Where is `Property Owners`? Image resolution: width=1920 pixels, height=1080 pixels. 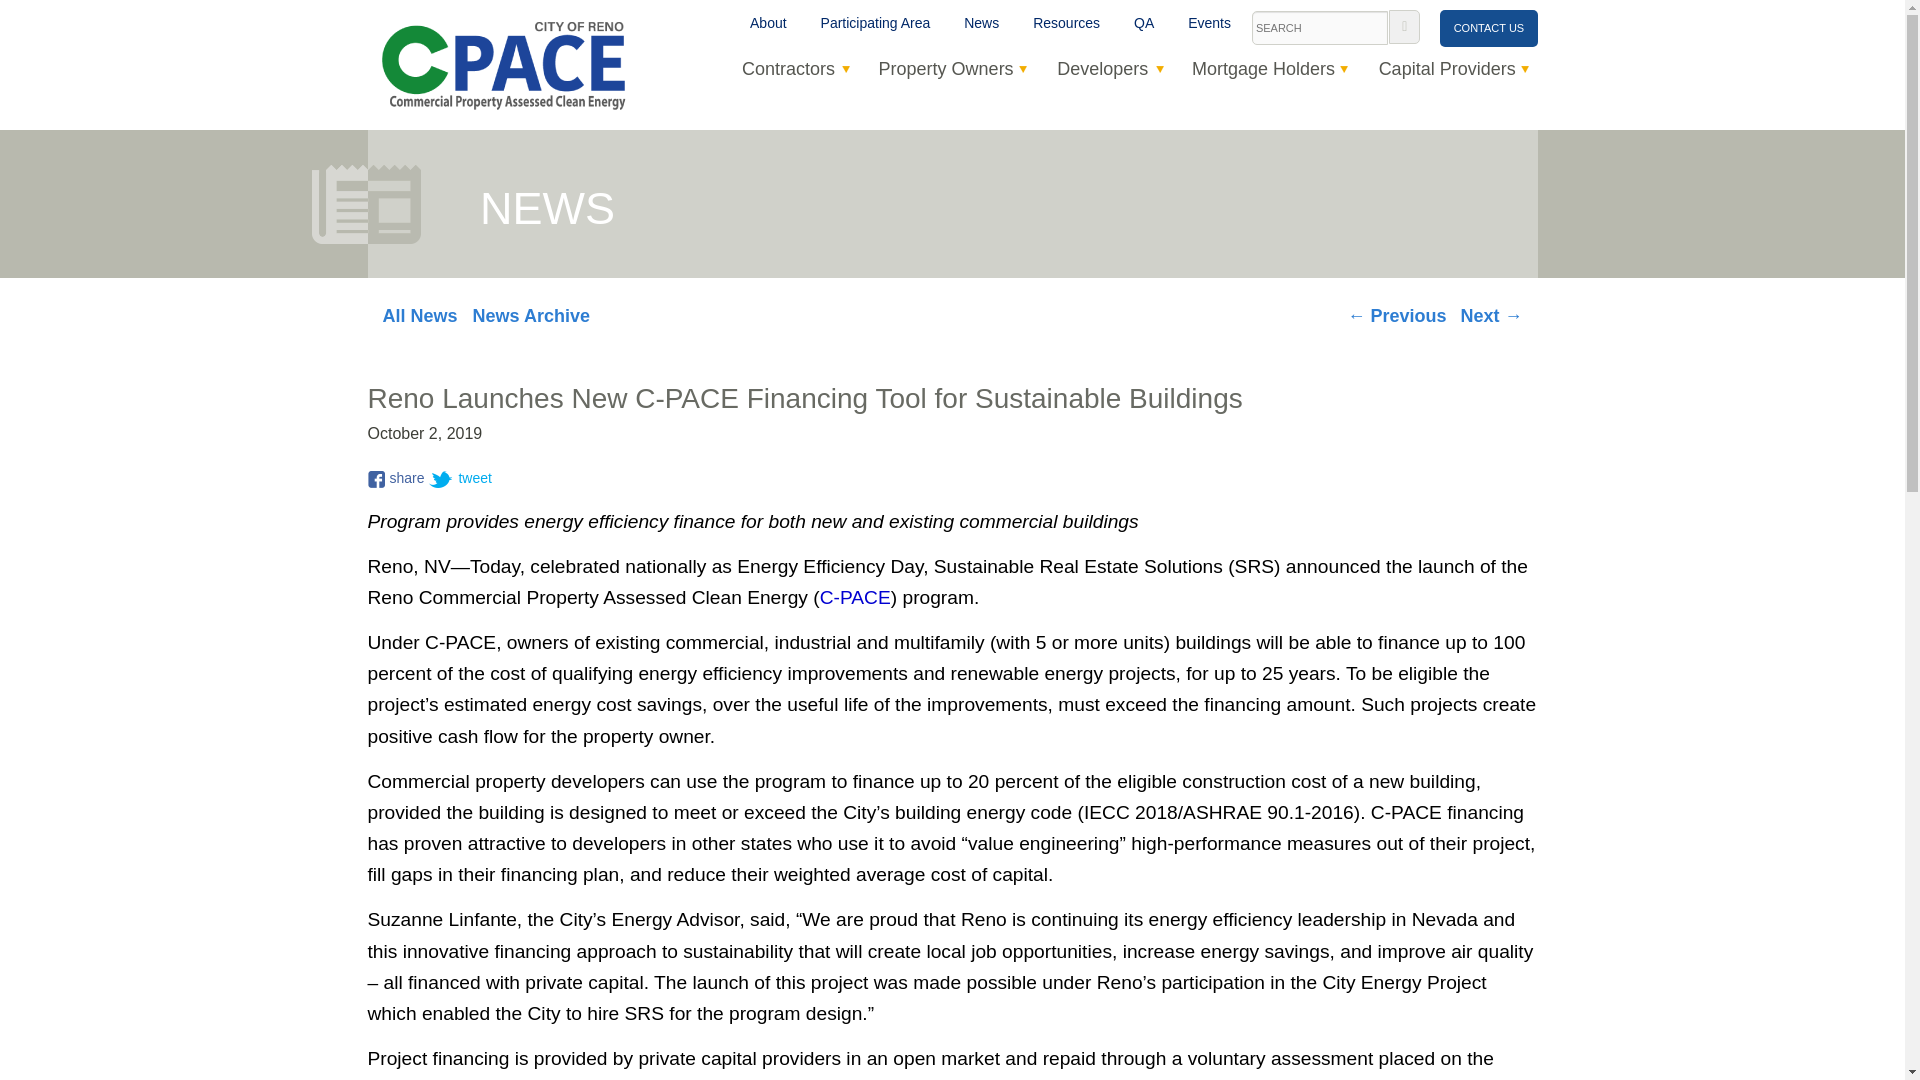 Property Owners is located at coordinates (946, 68).